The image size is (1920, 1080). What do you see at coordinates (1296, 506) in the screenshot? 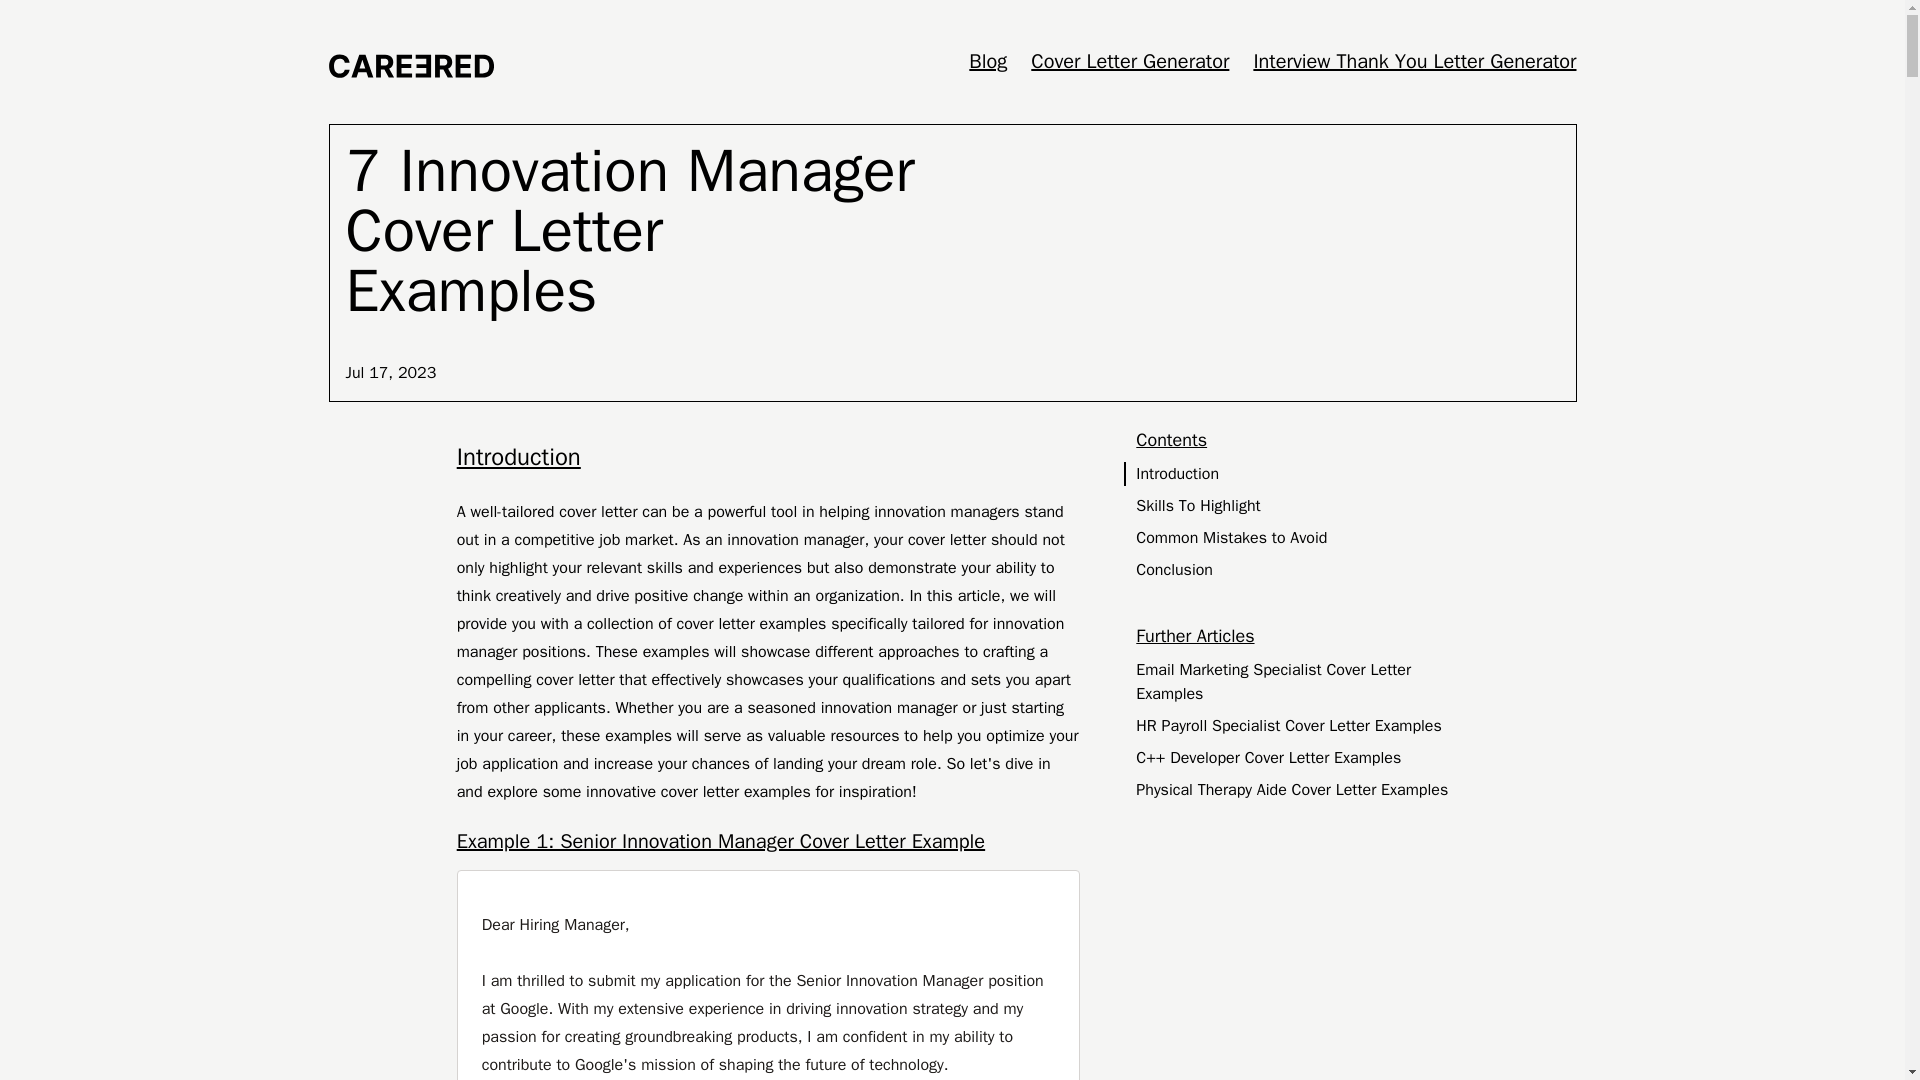
I see `Skills To Highlight` at bounding box center [1296, 506].